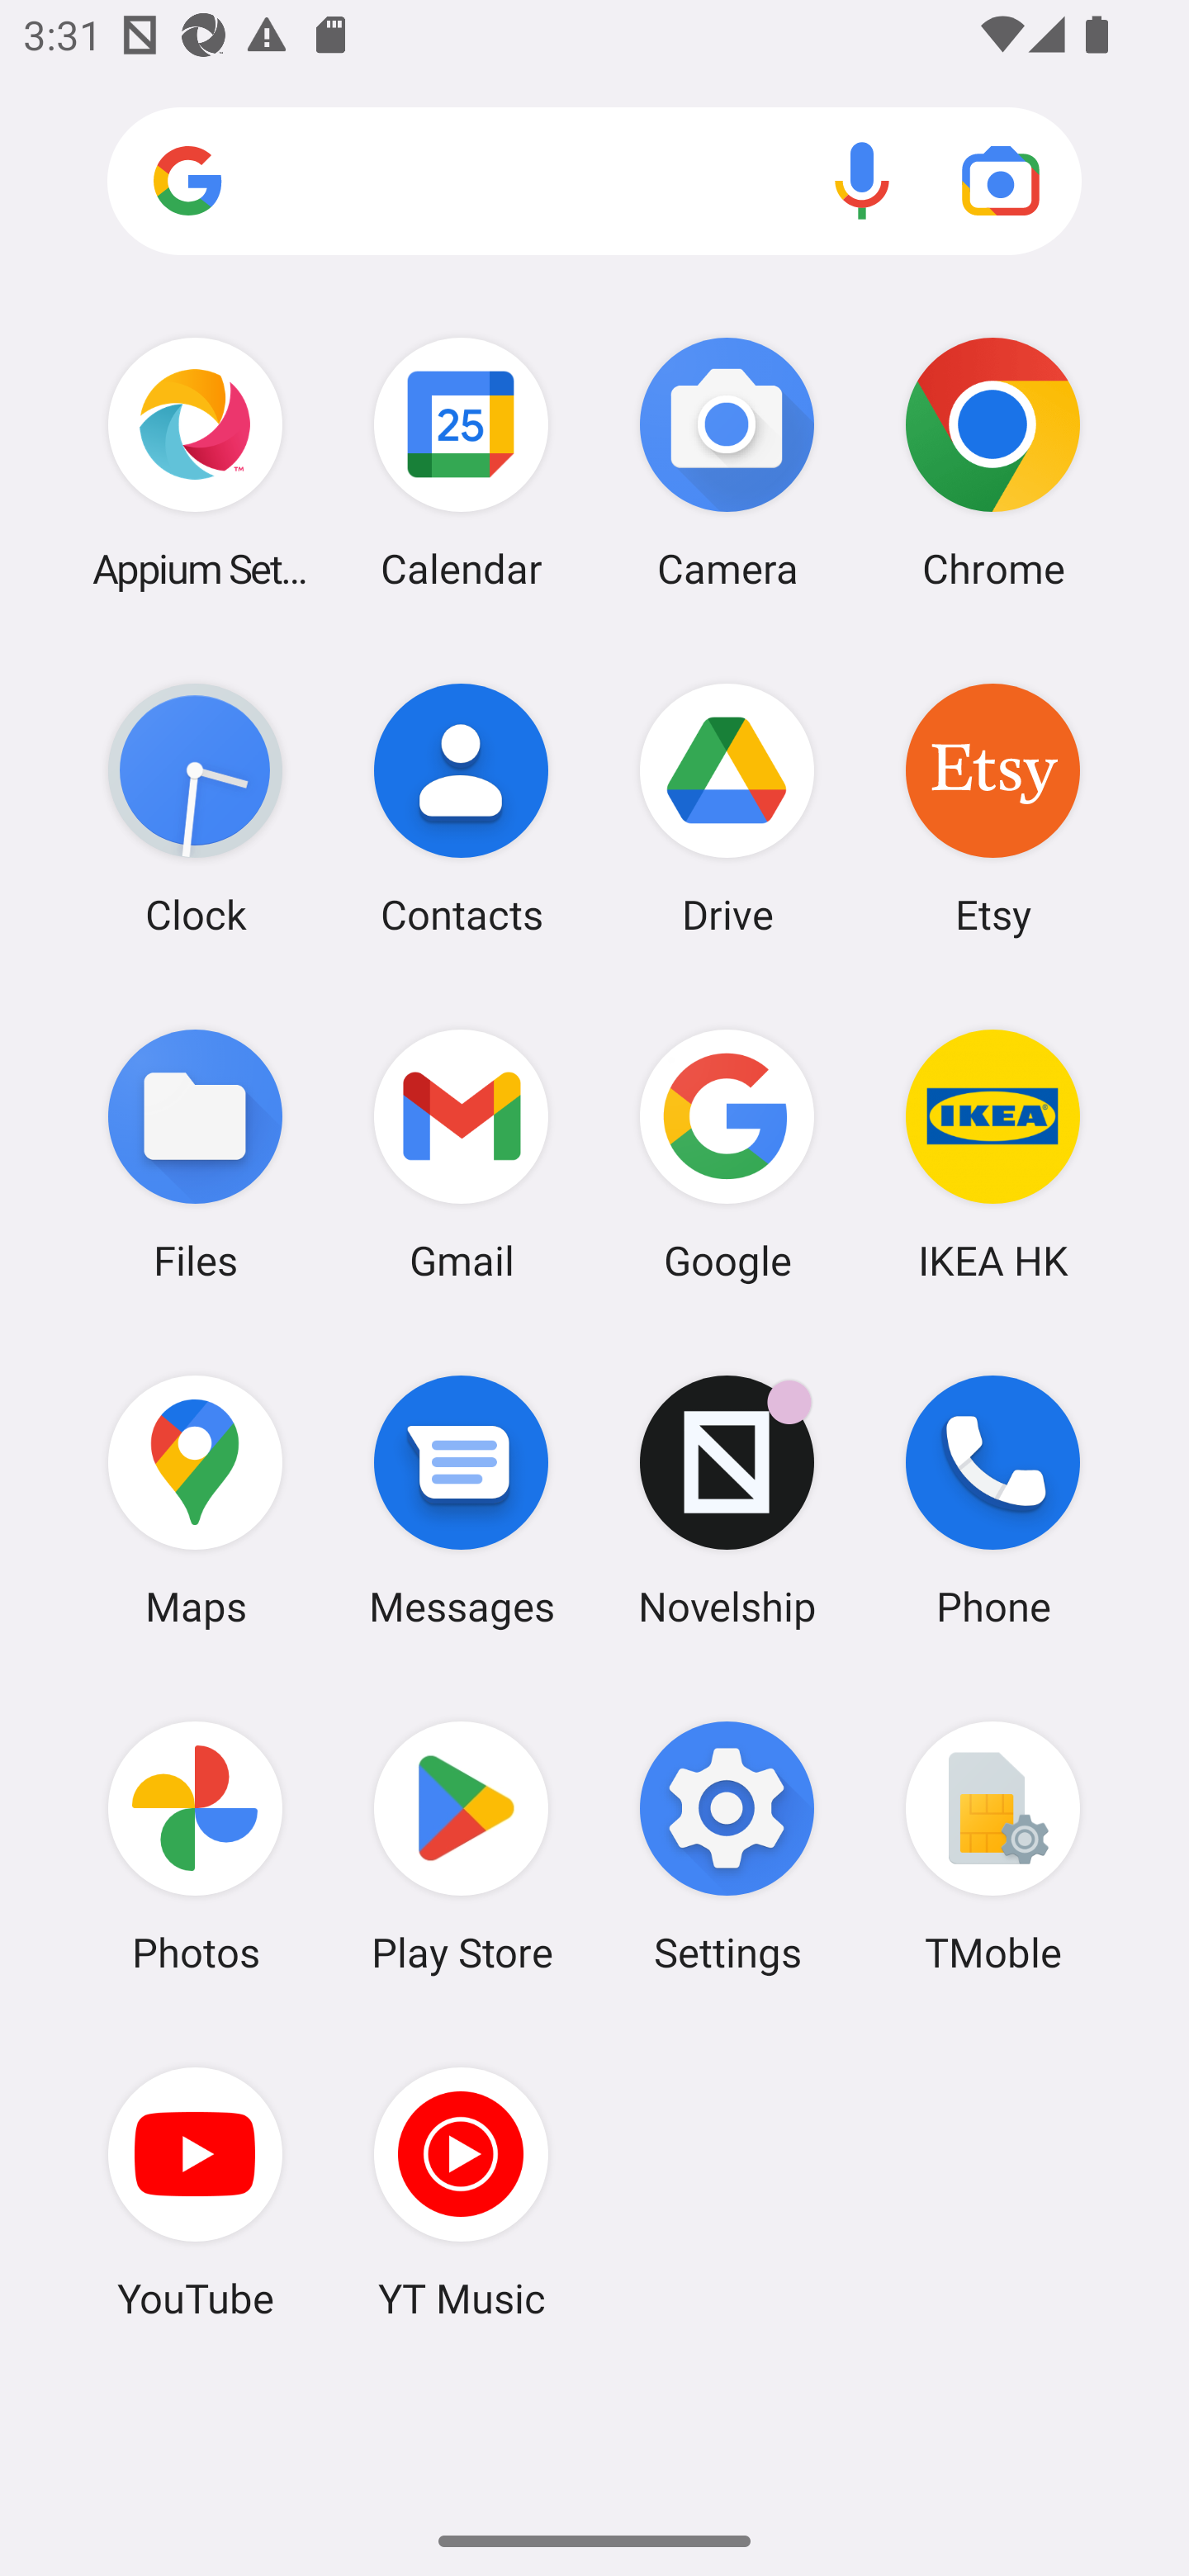 The image size is (1189, 2576). I want to click on Etsy, so click(992, 808).